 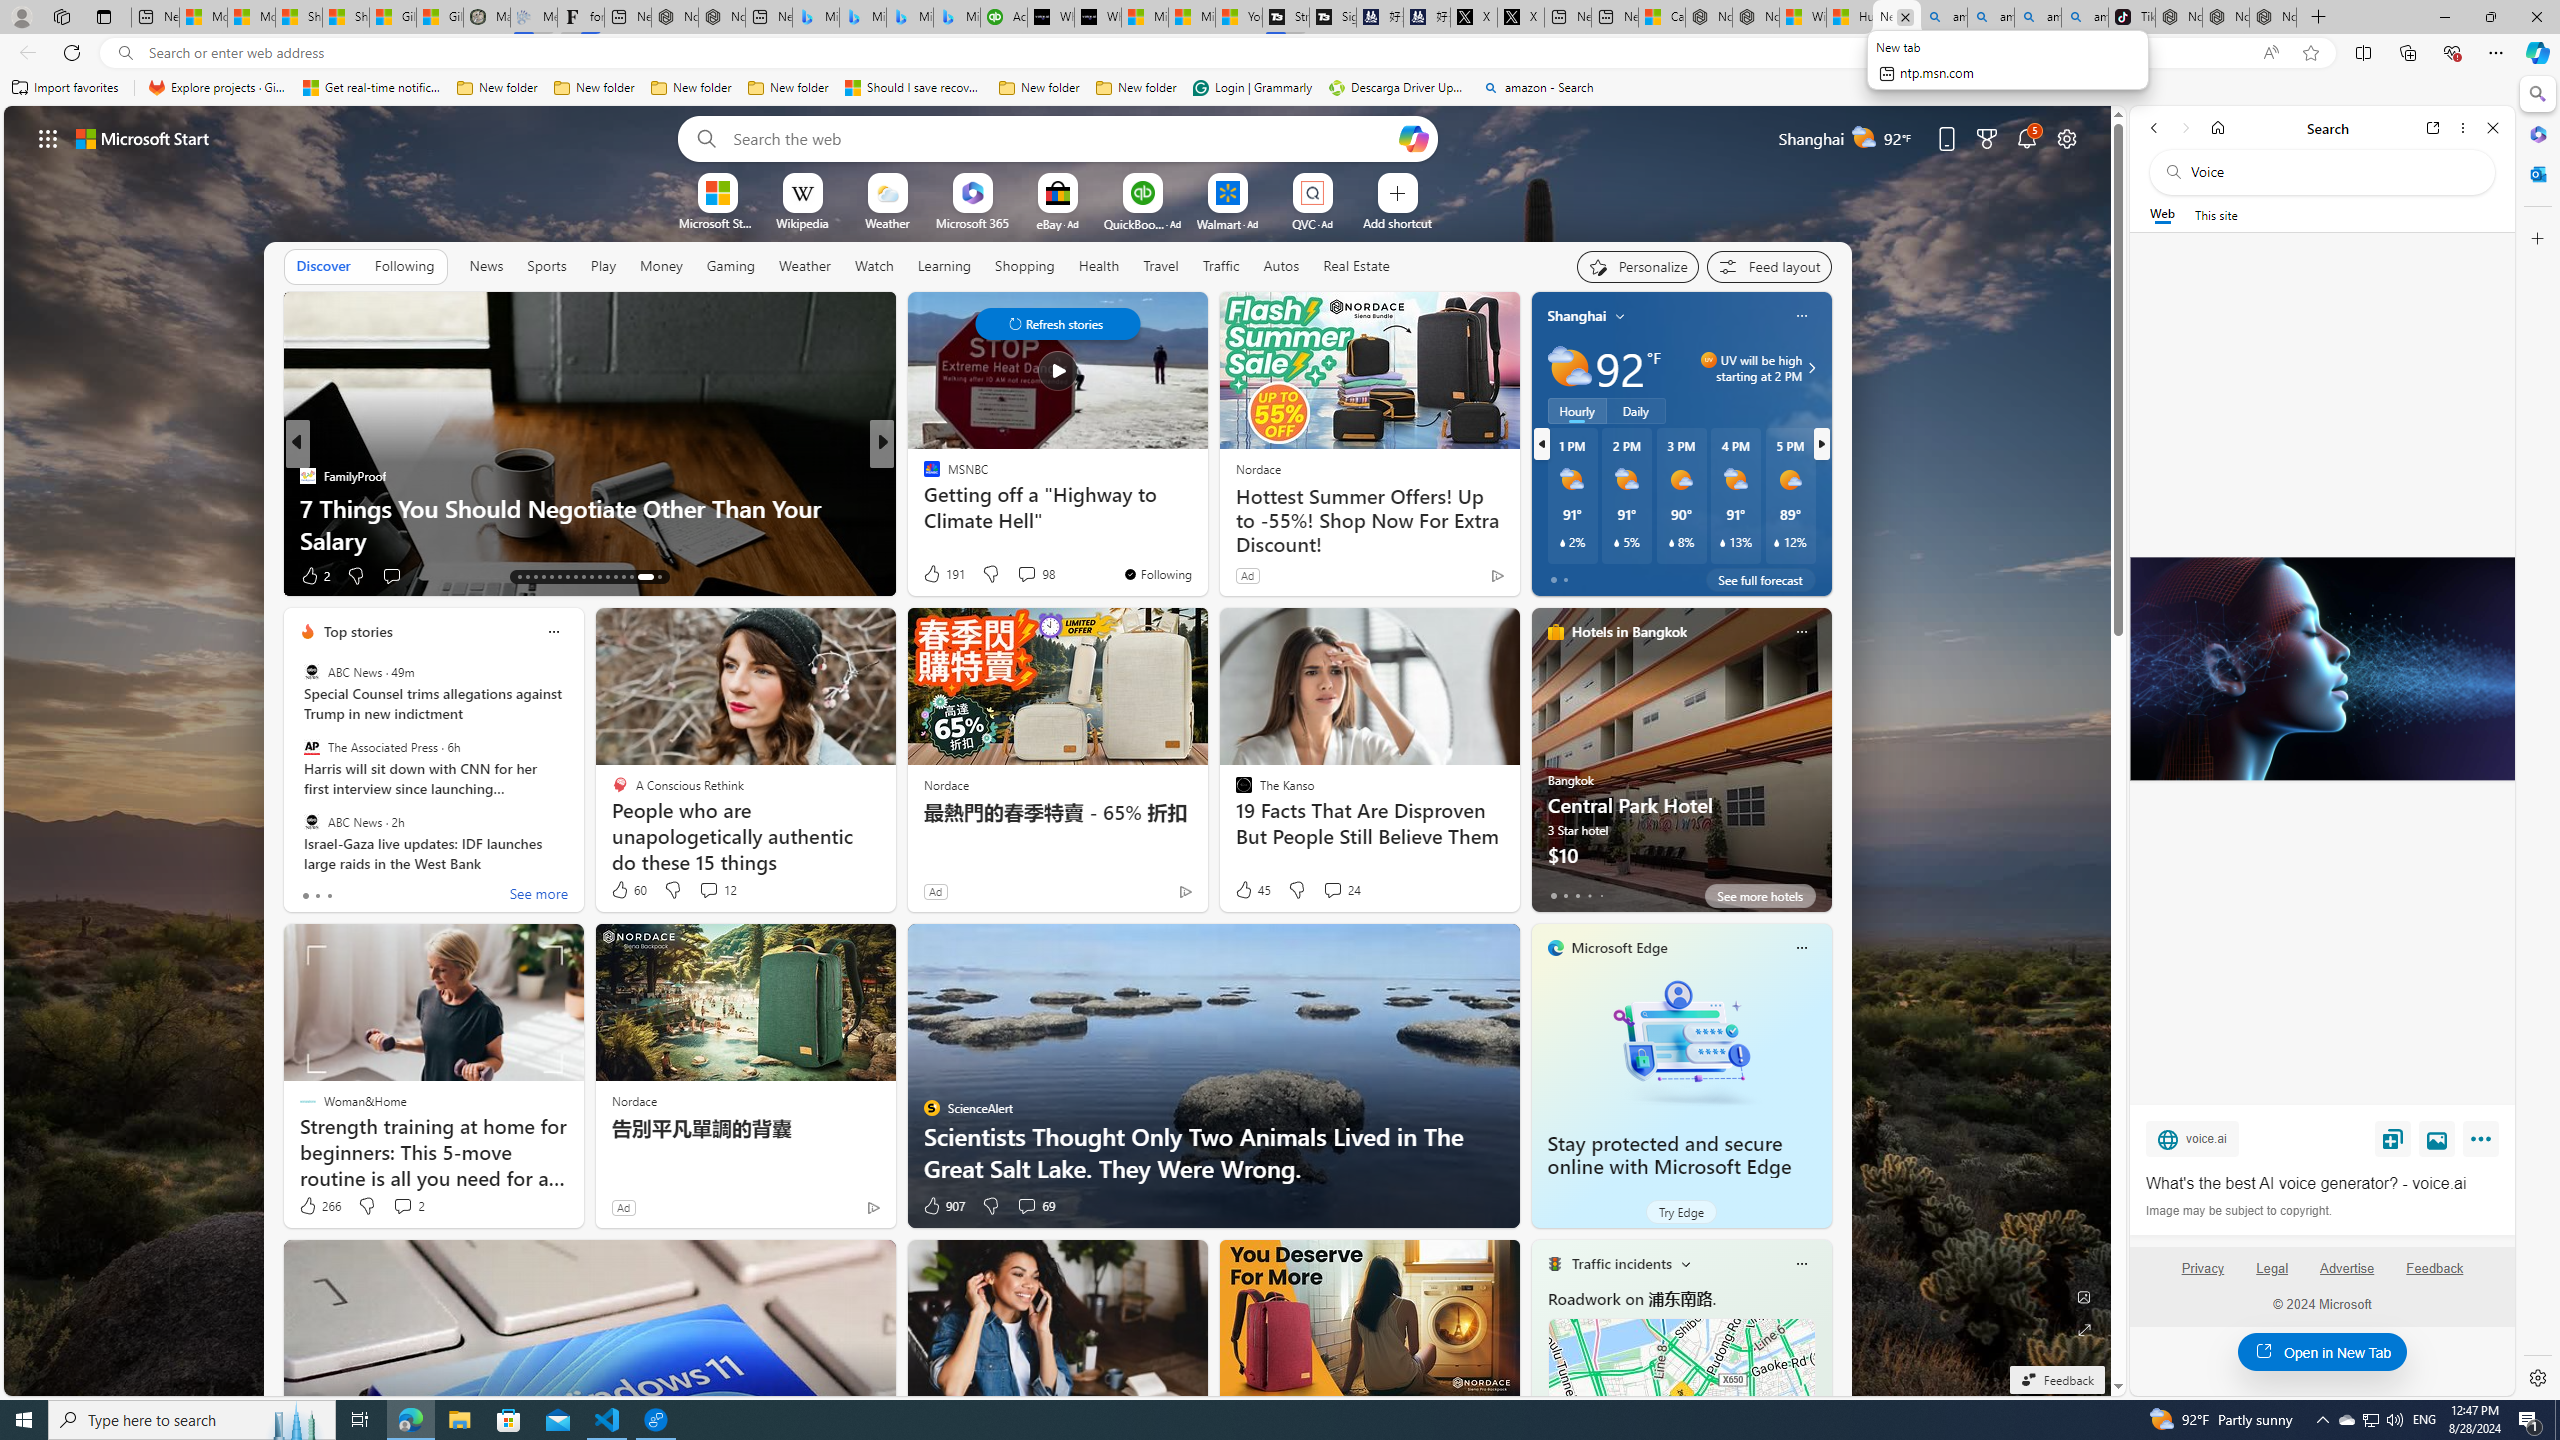 What do you see at coordinates (1021, 575) in the screenshot?
I see `View comments 56 Comment` at bounding box center [1021, 575].